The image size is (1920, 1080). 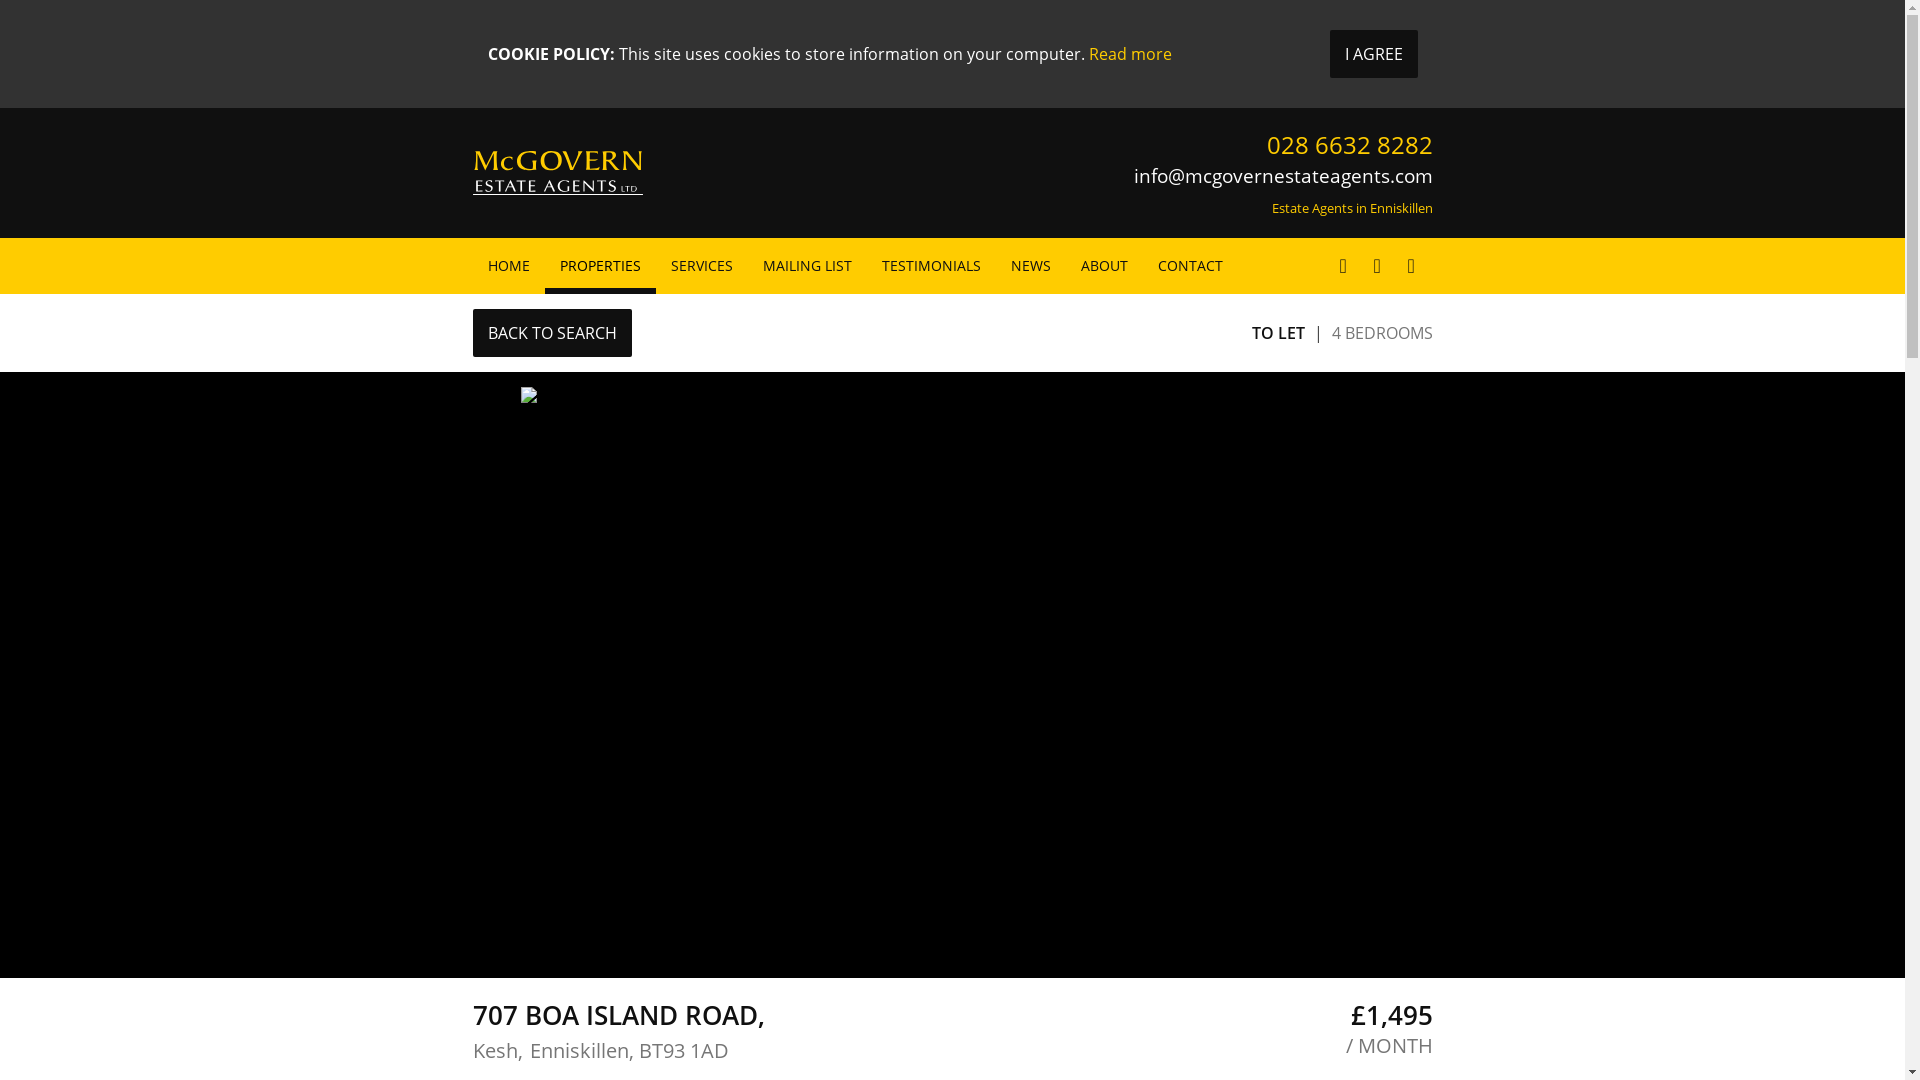 What do you see at coordinates (1104, 265) in the screenshot?
I see `ABOUT` at bounding box center [1104, 265].